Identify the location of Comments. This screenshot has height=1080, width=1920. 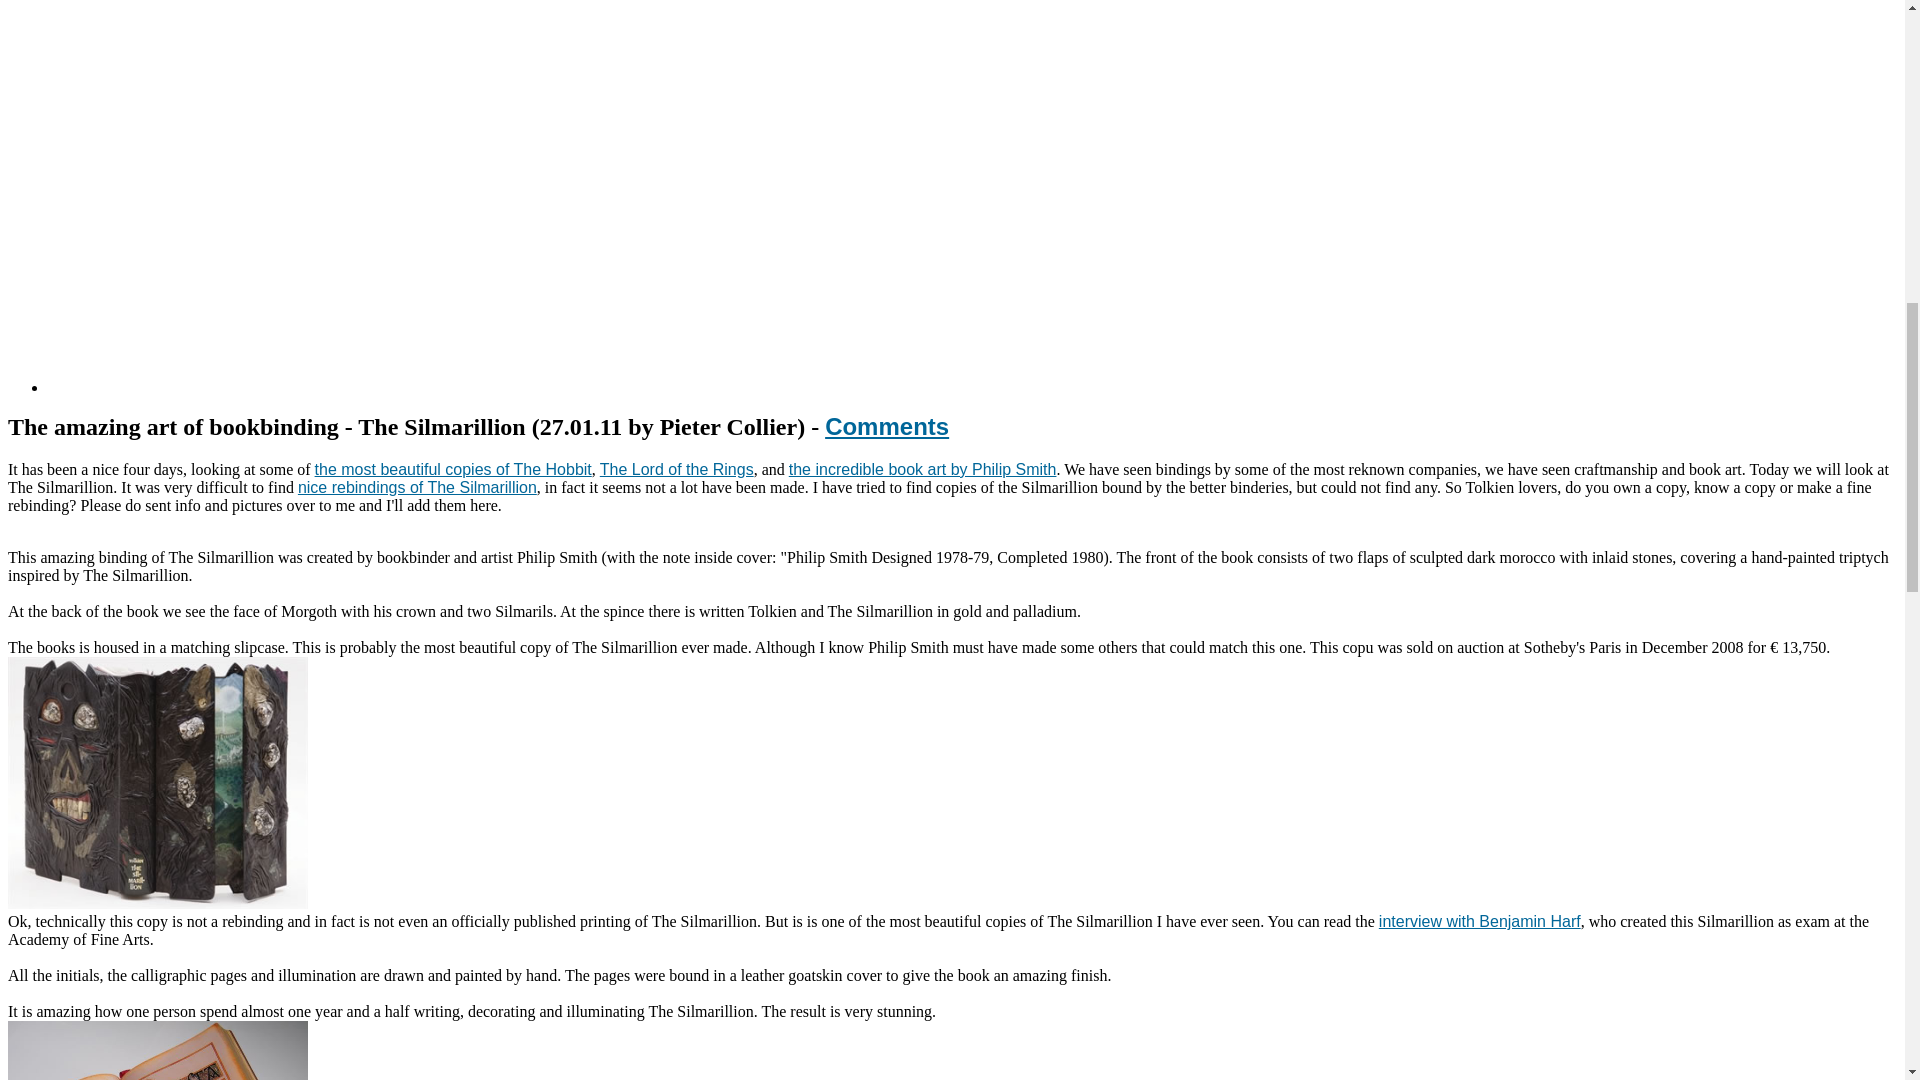
(886, 426).